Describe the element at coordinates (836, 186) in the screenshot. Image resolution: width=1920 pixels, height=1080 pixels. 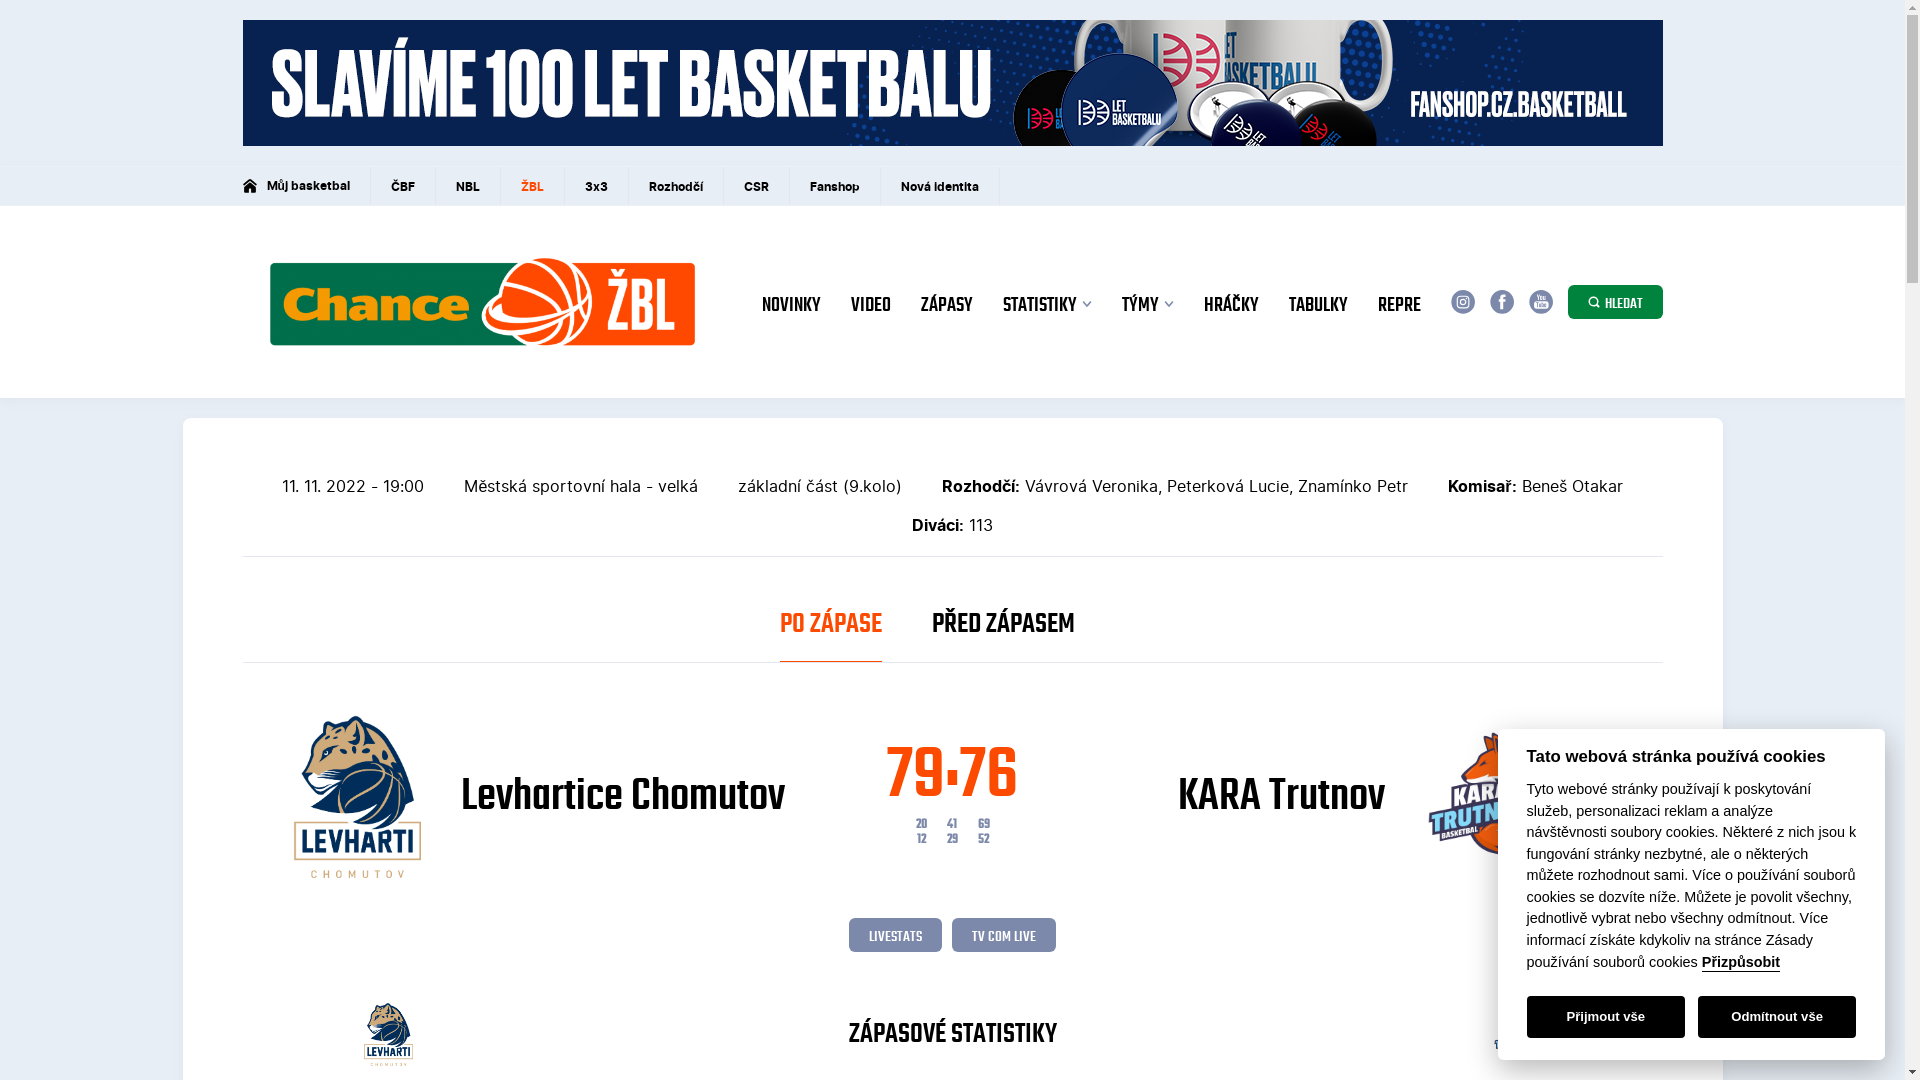
I see `Fanshop` at that location.